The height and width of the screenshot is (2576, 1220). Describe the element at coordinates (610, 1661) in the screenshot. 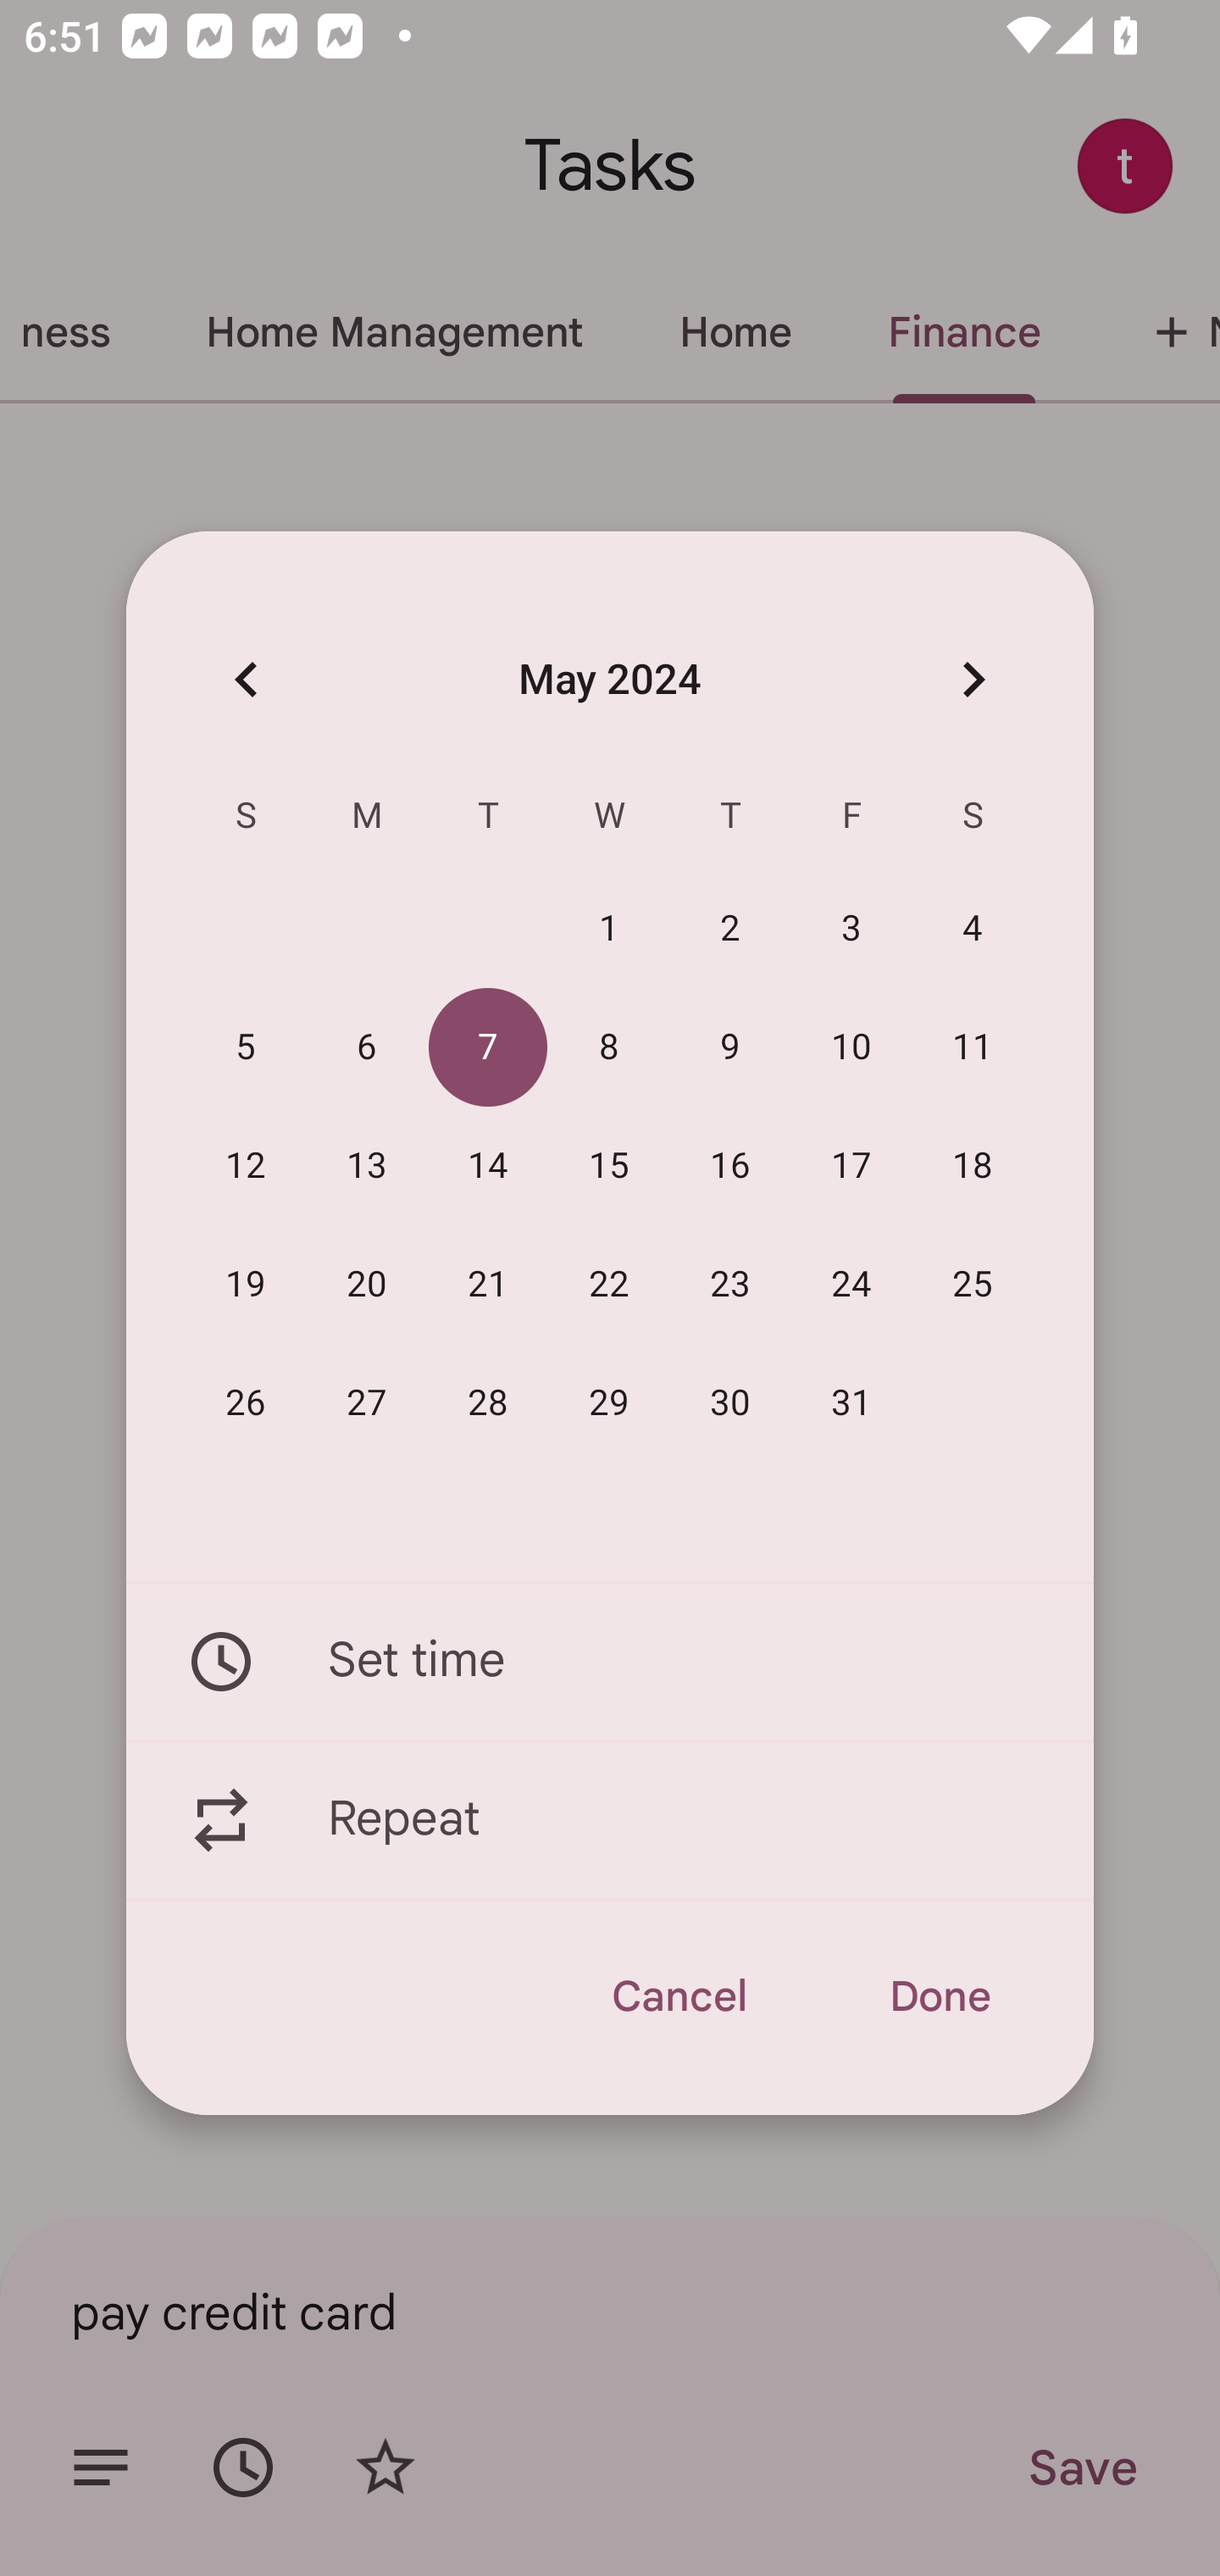

I see `Set time` at that location.